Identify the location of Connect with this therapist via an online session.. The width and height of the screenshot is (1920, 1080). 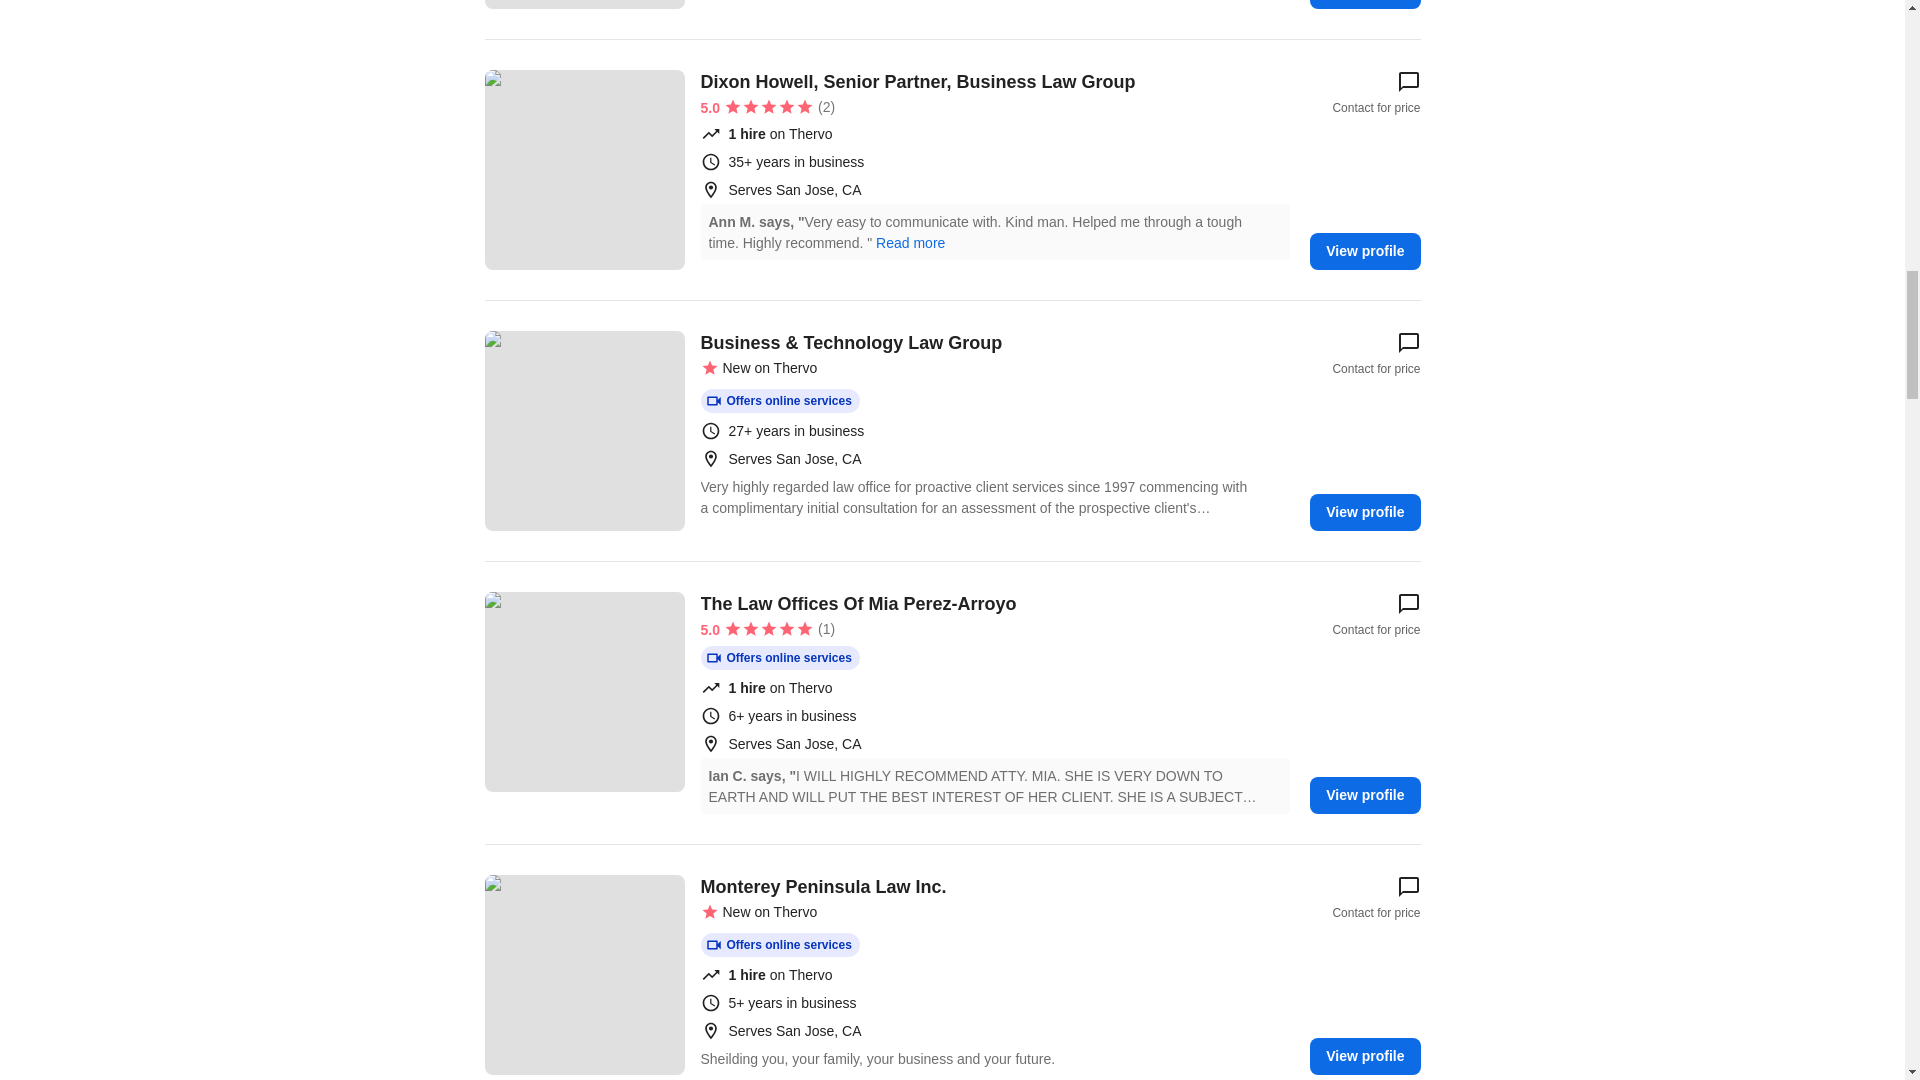
(779, 400).